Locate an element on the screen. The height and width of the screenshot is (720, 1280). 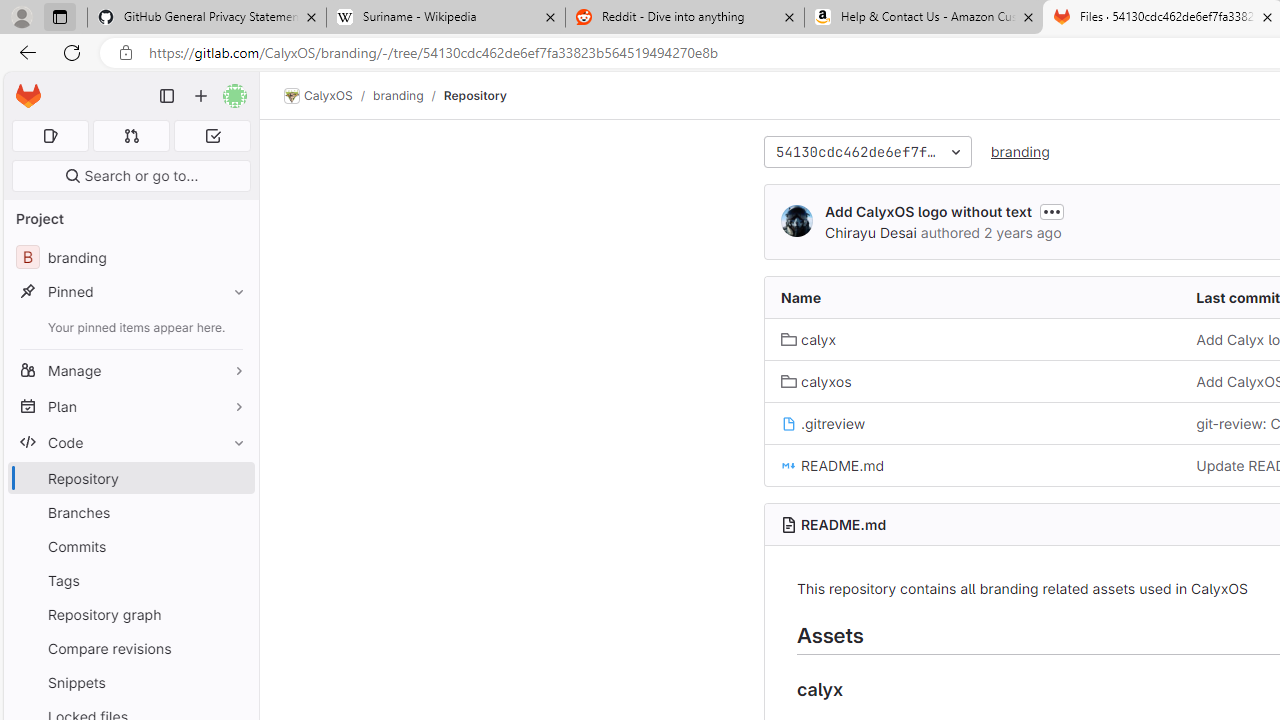
Suriname - Wikipedia is located at coordinates (445, 18).